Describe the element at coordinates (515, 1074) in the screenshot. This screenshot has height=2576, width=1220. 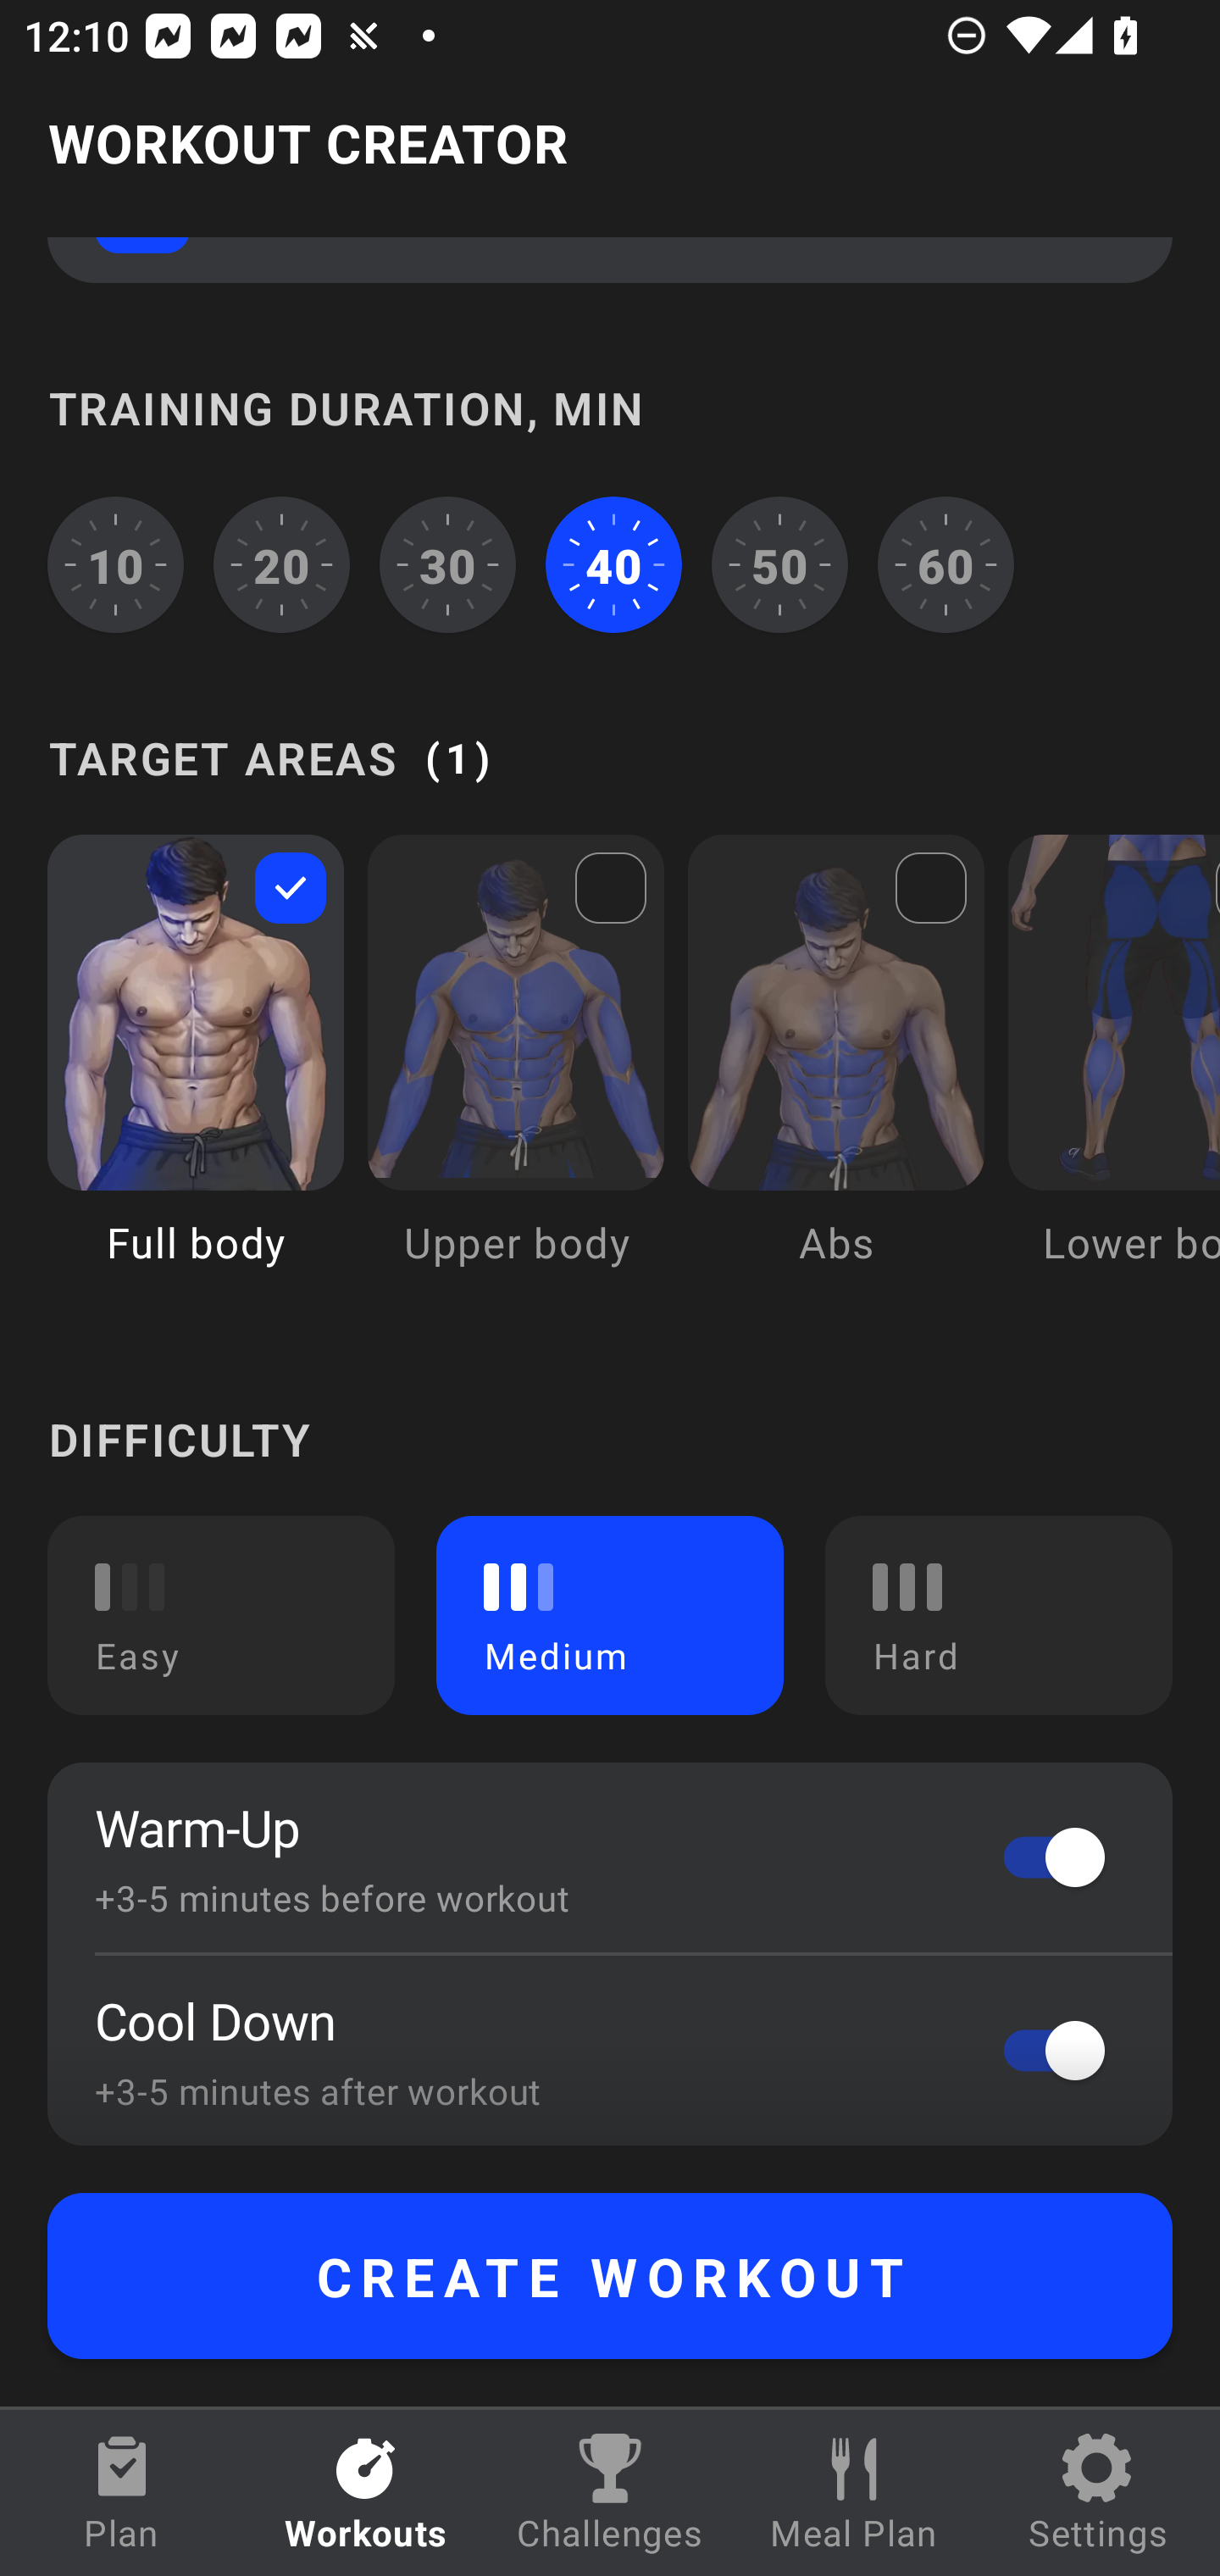
I see `Upper body` at that location.